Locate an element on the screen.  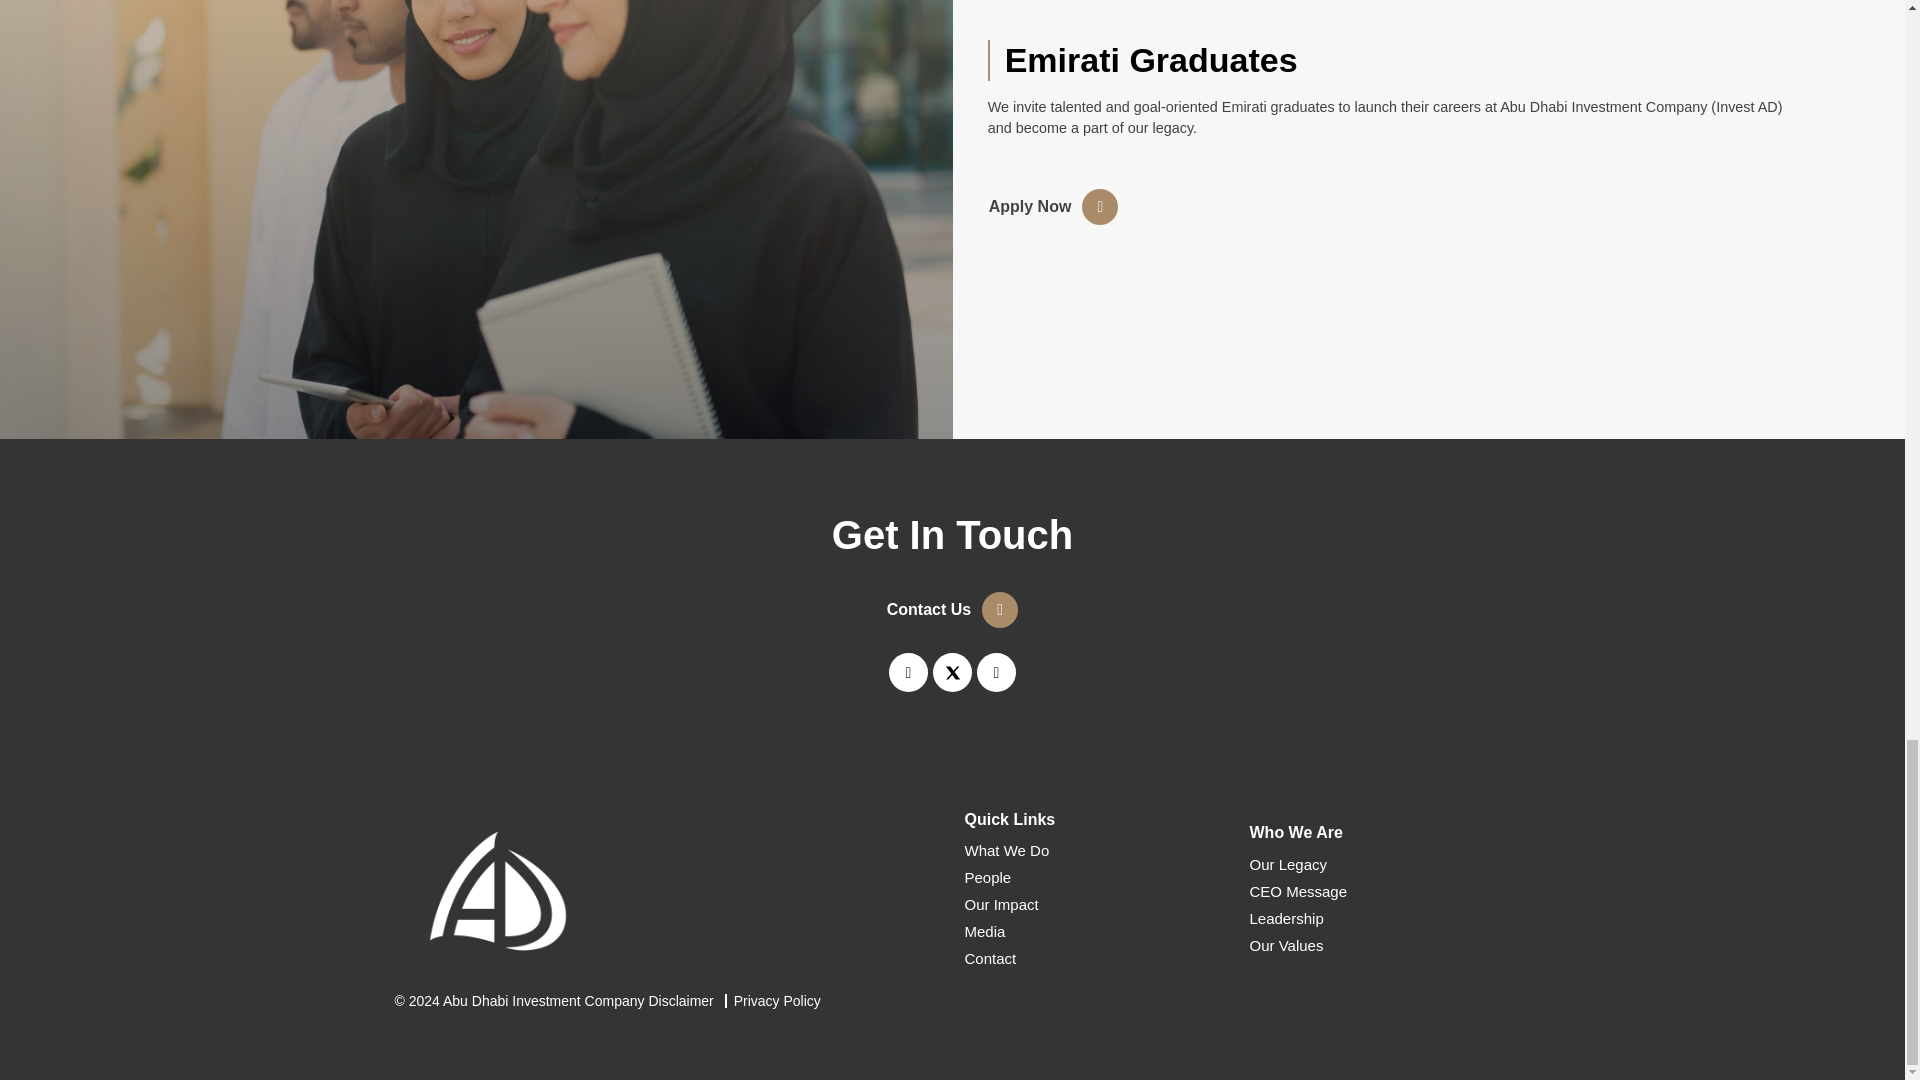
Our Impact is located at coordinates (1094, 904).